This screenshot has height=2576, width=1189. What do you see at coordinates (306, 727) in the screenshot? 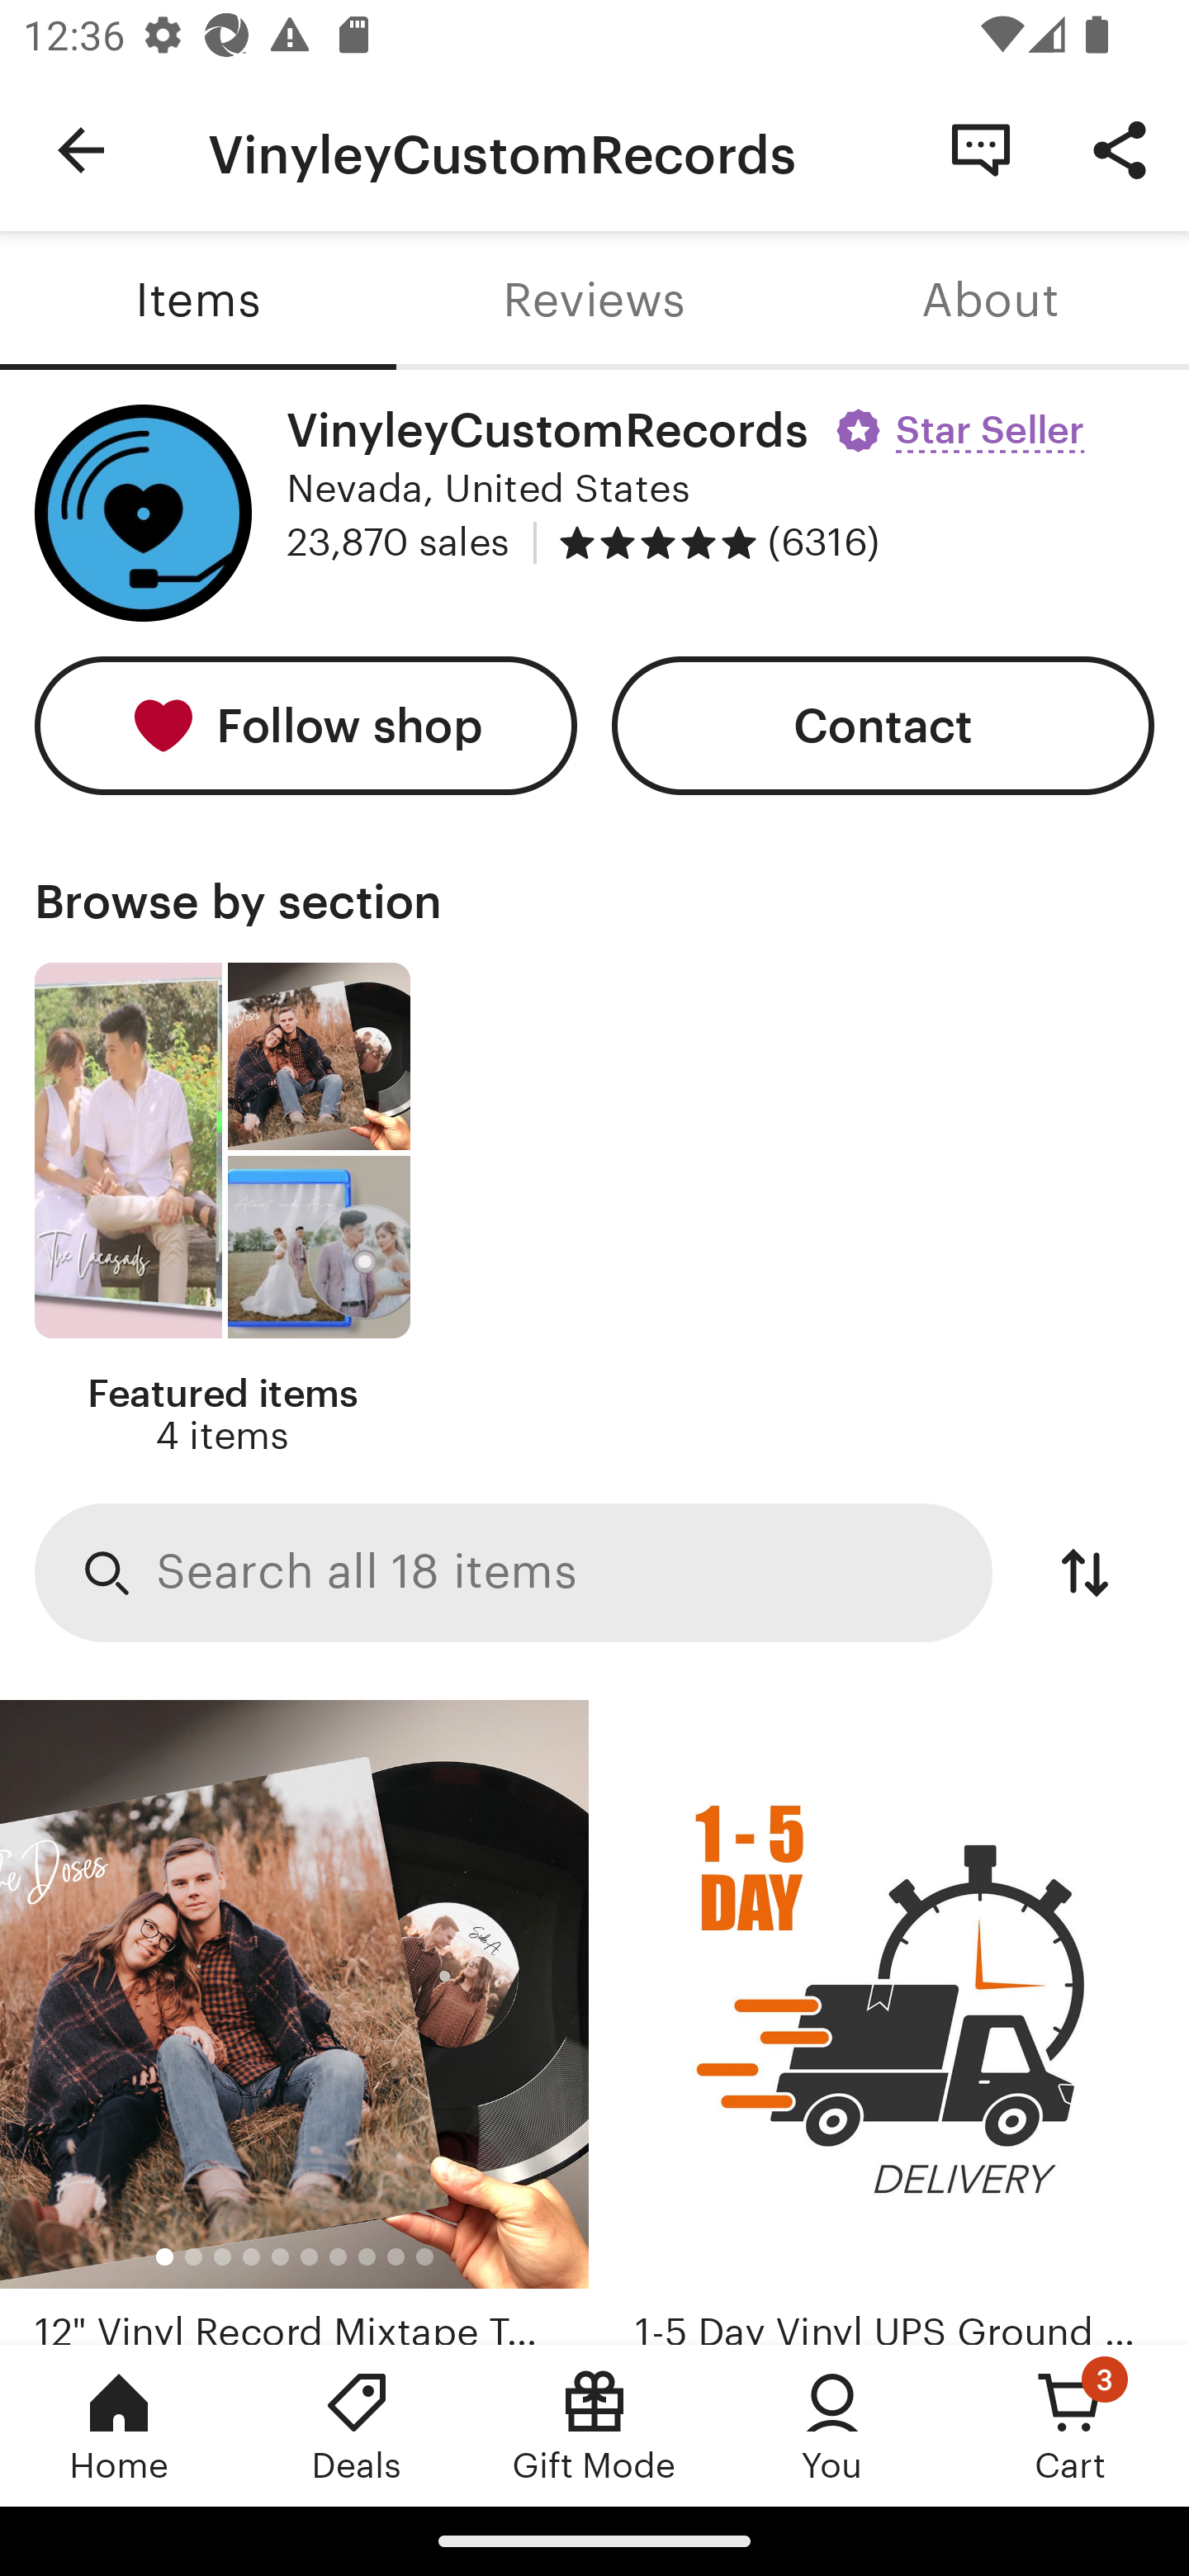
I see `Follow shop` at bounding box center [306, 727].